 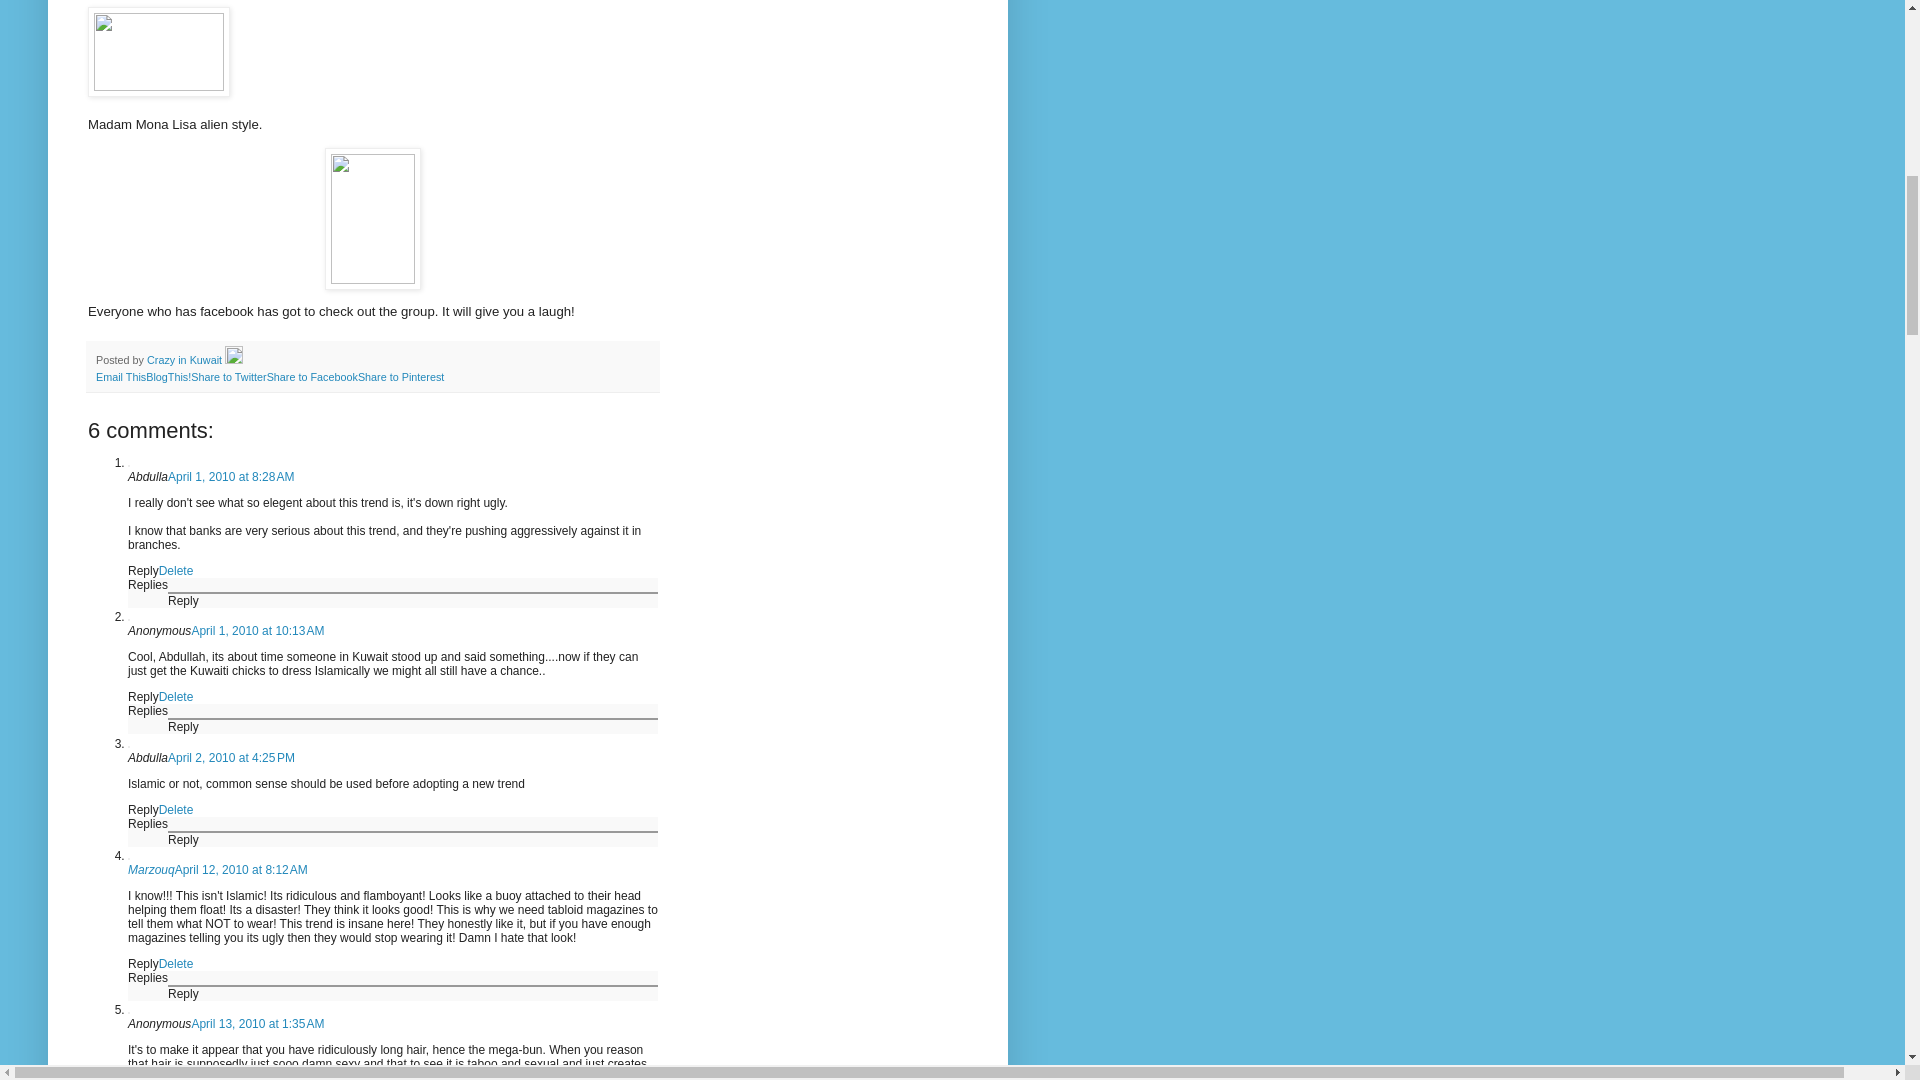 What do you see at coordinates (228, 377) in the screenshot?
I see `Share to Twitter` at bounding box center [228, 377].